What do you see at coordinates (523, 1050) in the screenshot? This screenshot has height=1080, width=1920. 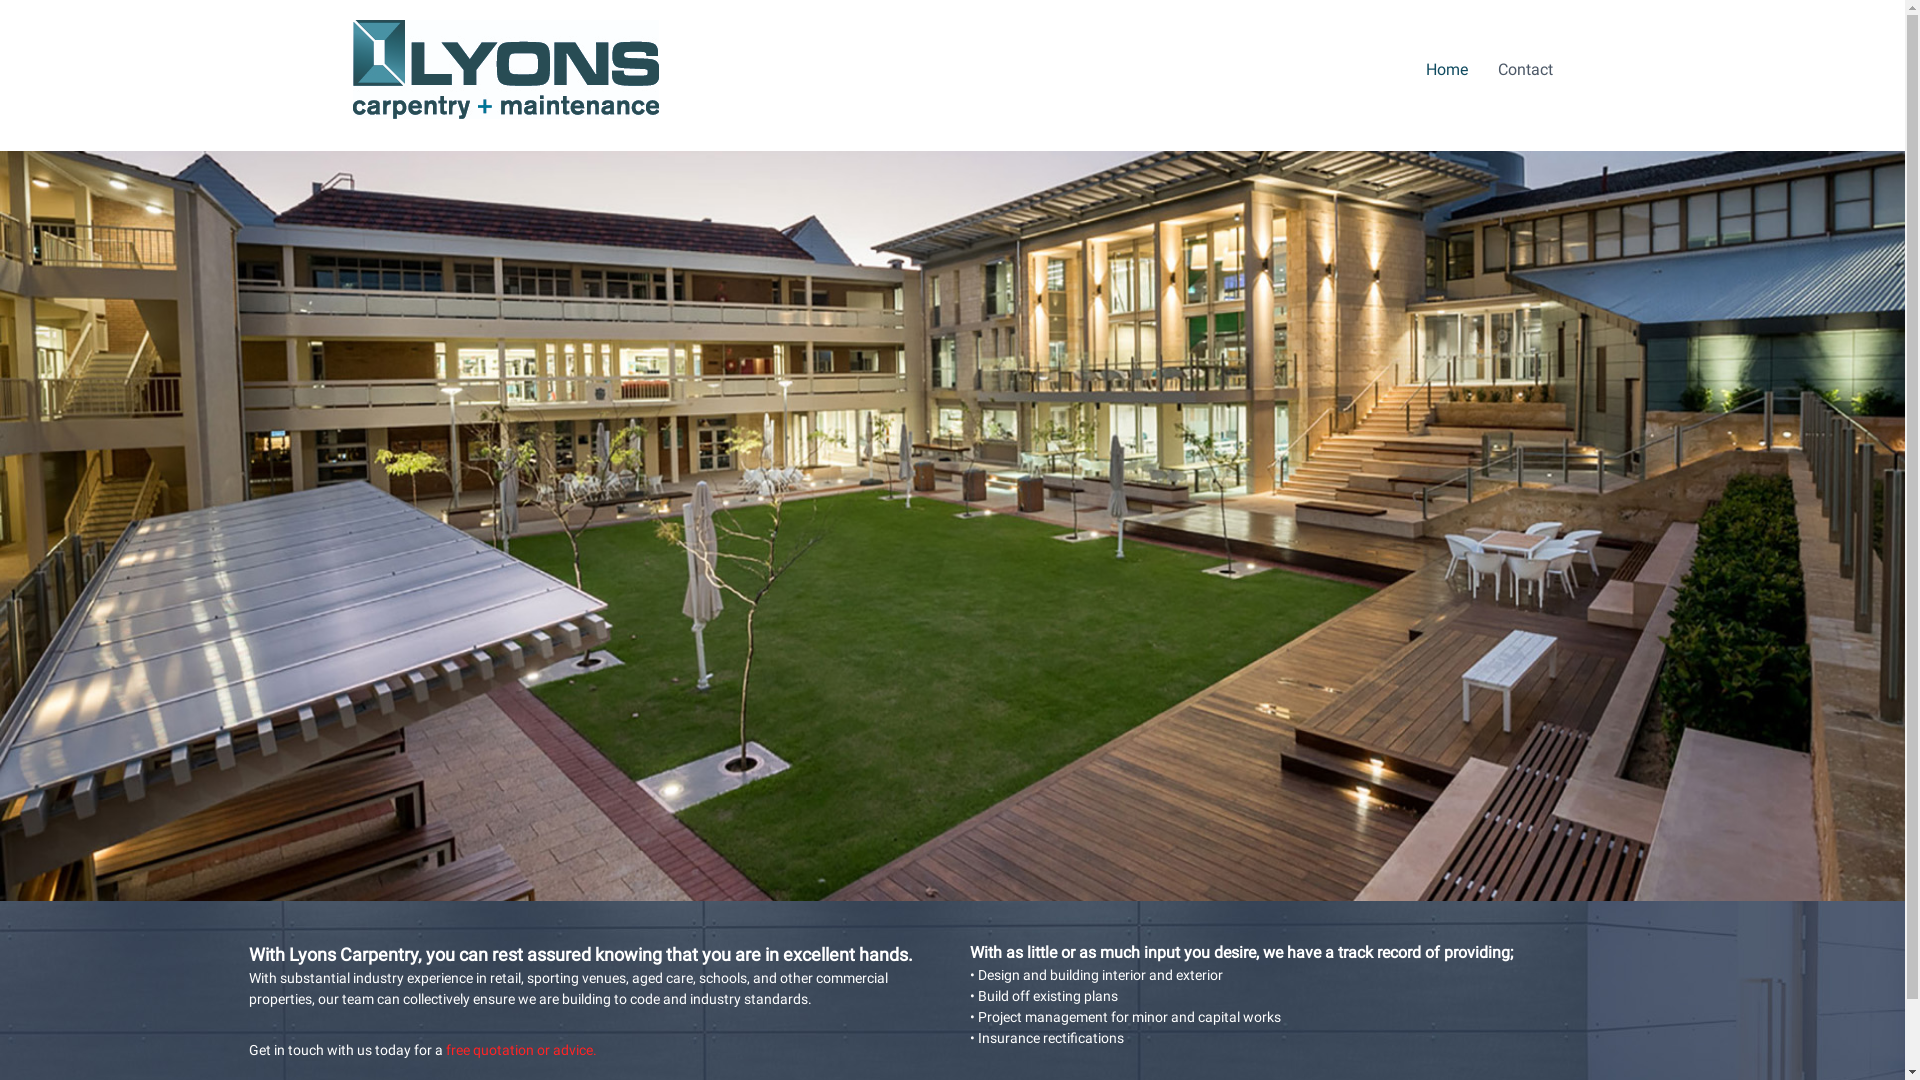 I see `free quotation or advice. ` at bounding box center [523, 1050].